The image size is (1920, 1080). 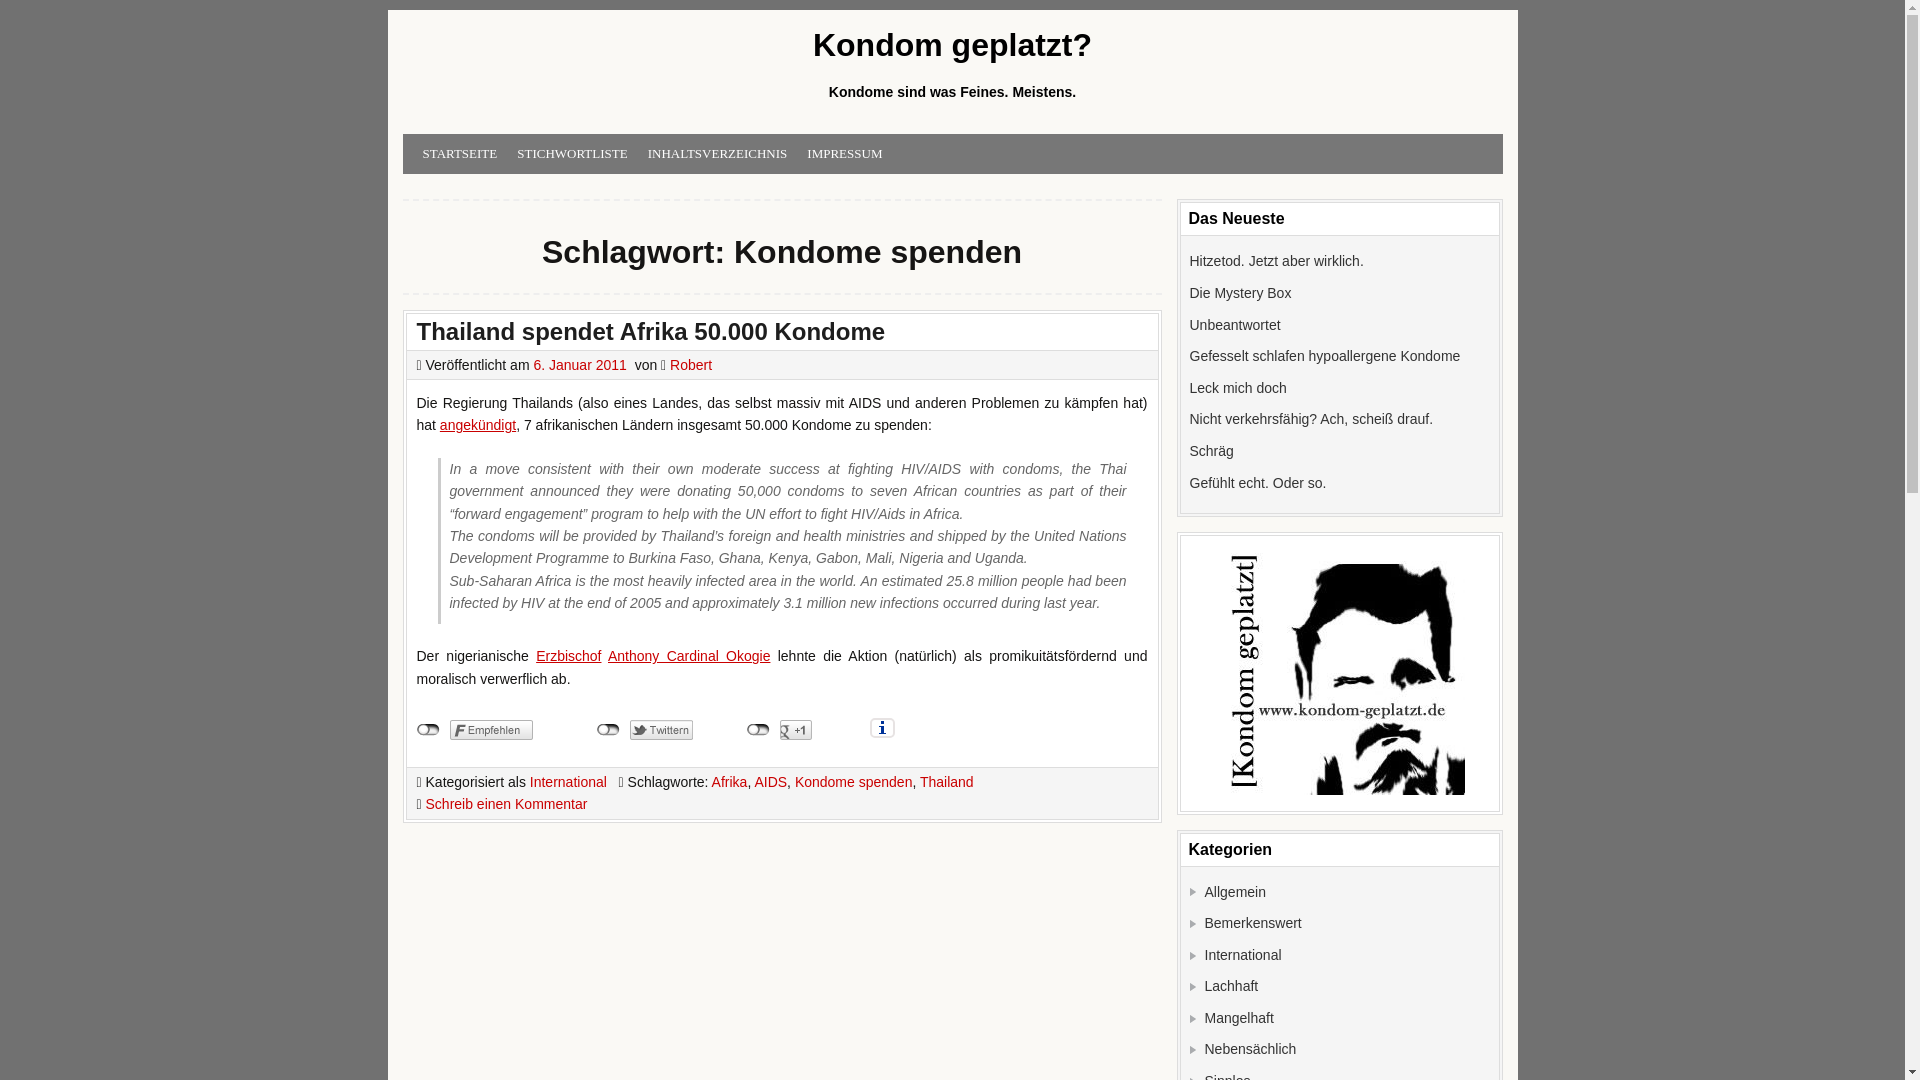 What do you see at coordinates (844, 154) in the screenshot?
I see `IMPRESSUM` at bounding box center [844, 154].